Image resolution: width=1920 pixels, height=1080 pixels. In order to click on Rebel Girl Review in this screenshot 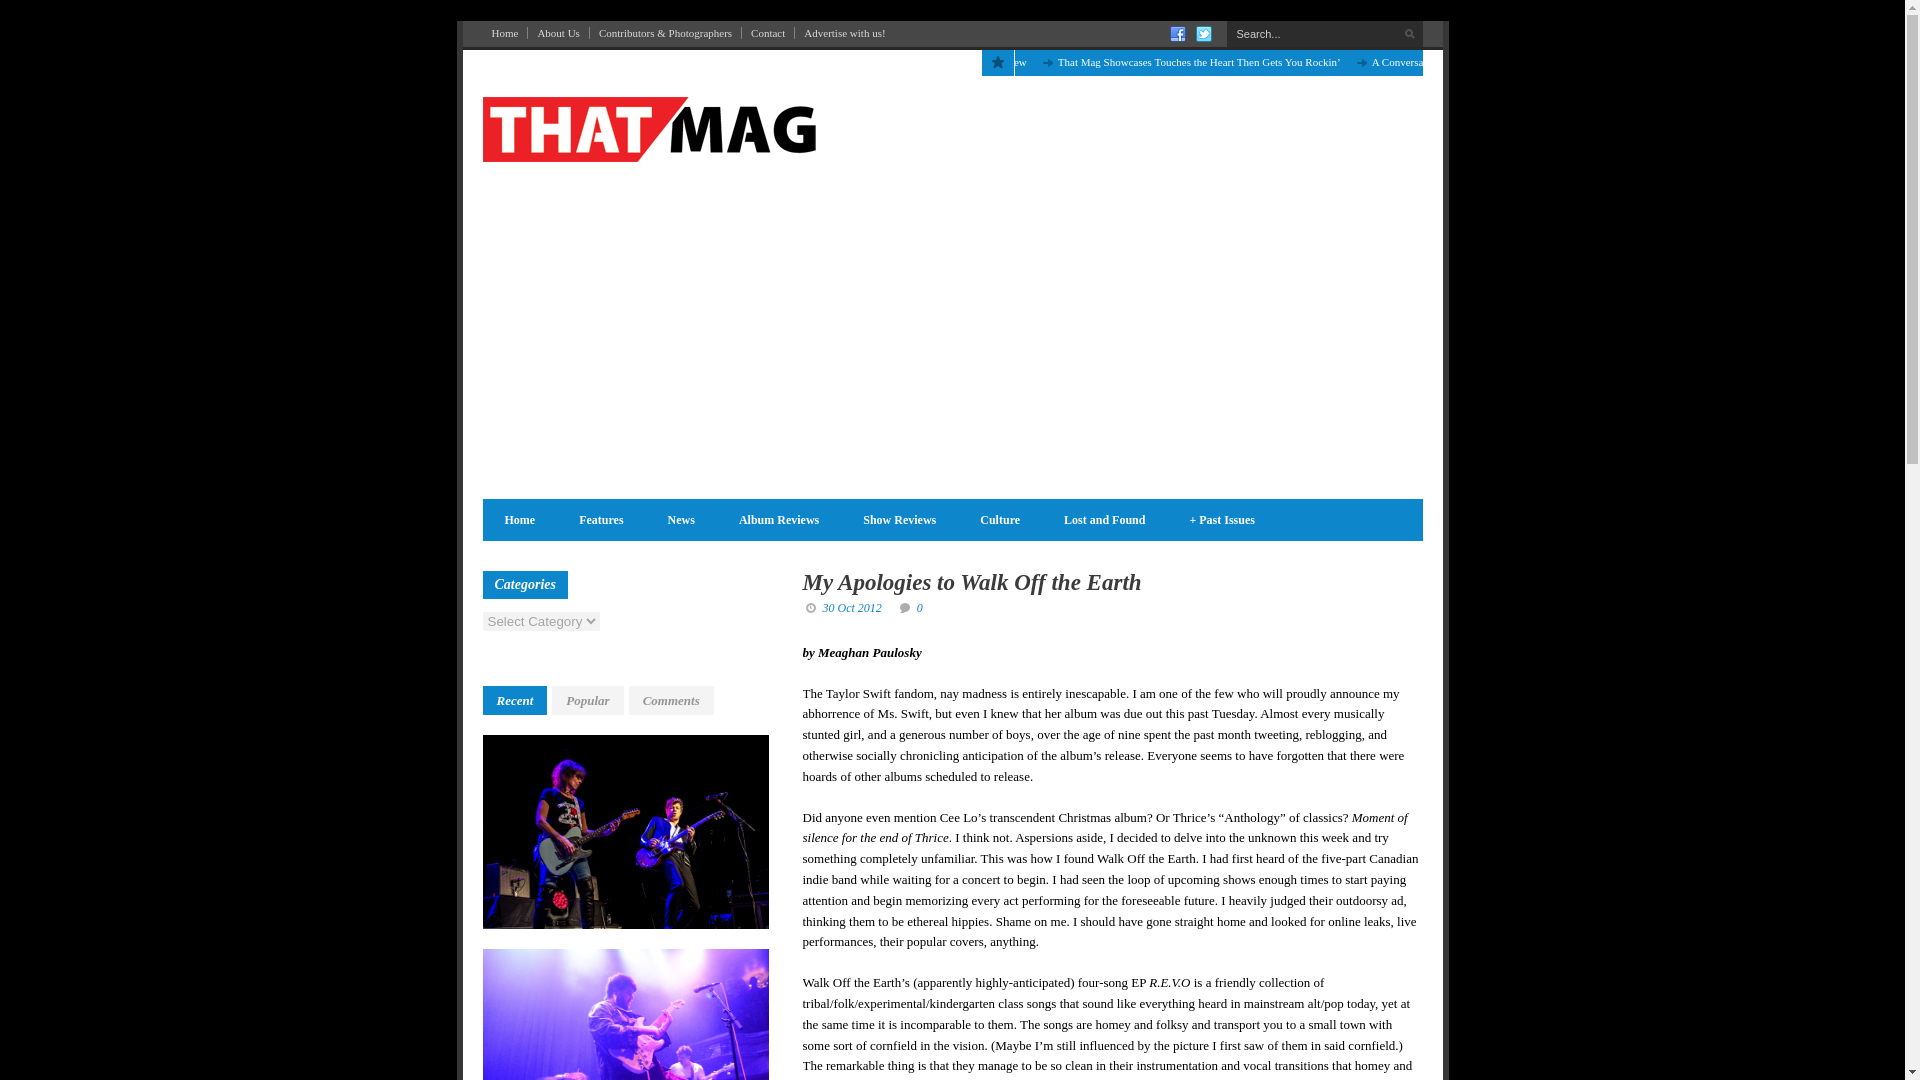, I will do `click(1070, 40)`.